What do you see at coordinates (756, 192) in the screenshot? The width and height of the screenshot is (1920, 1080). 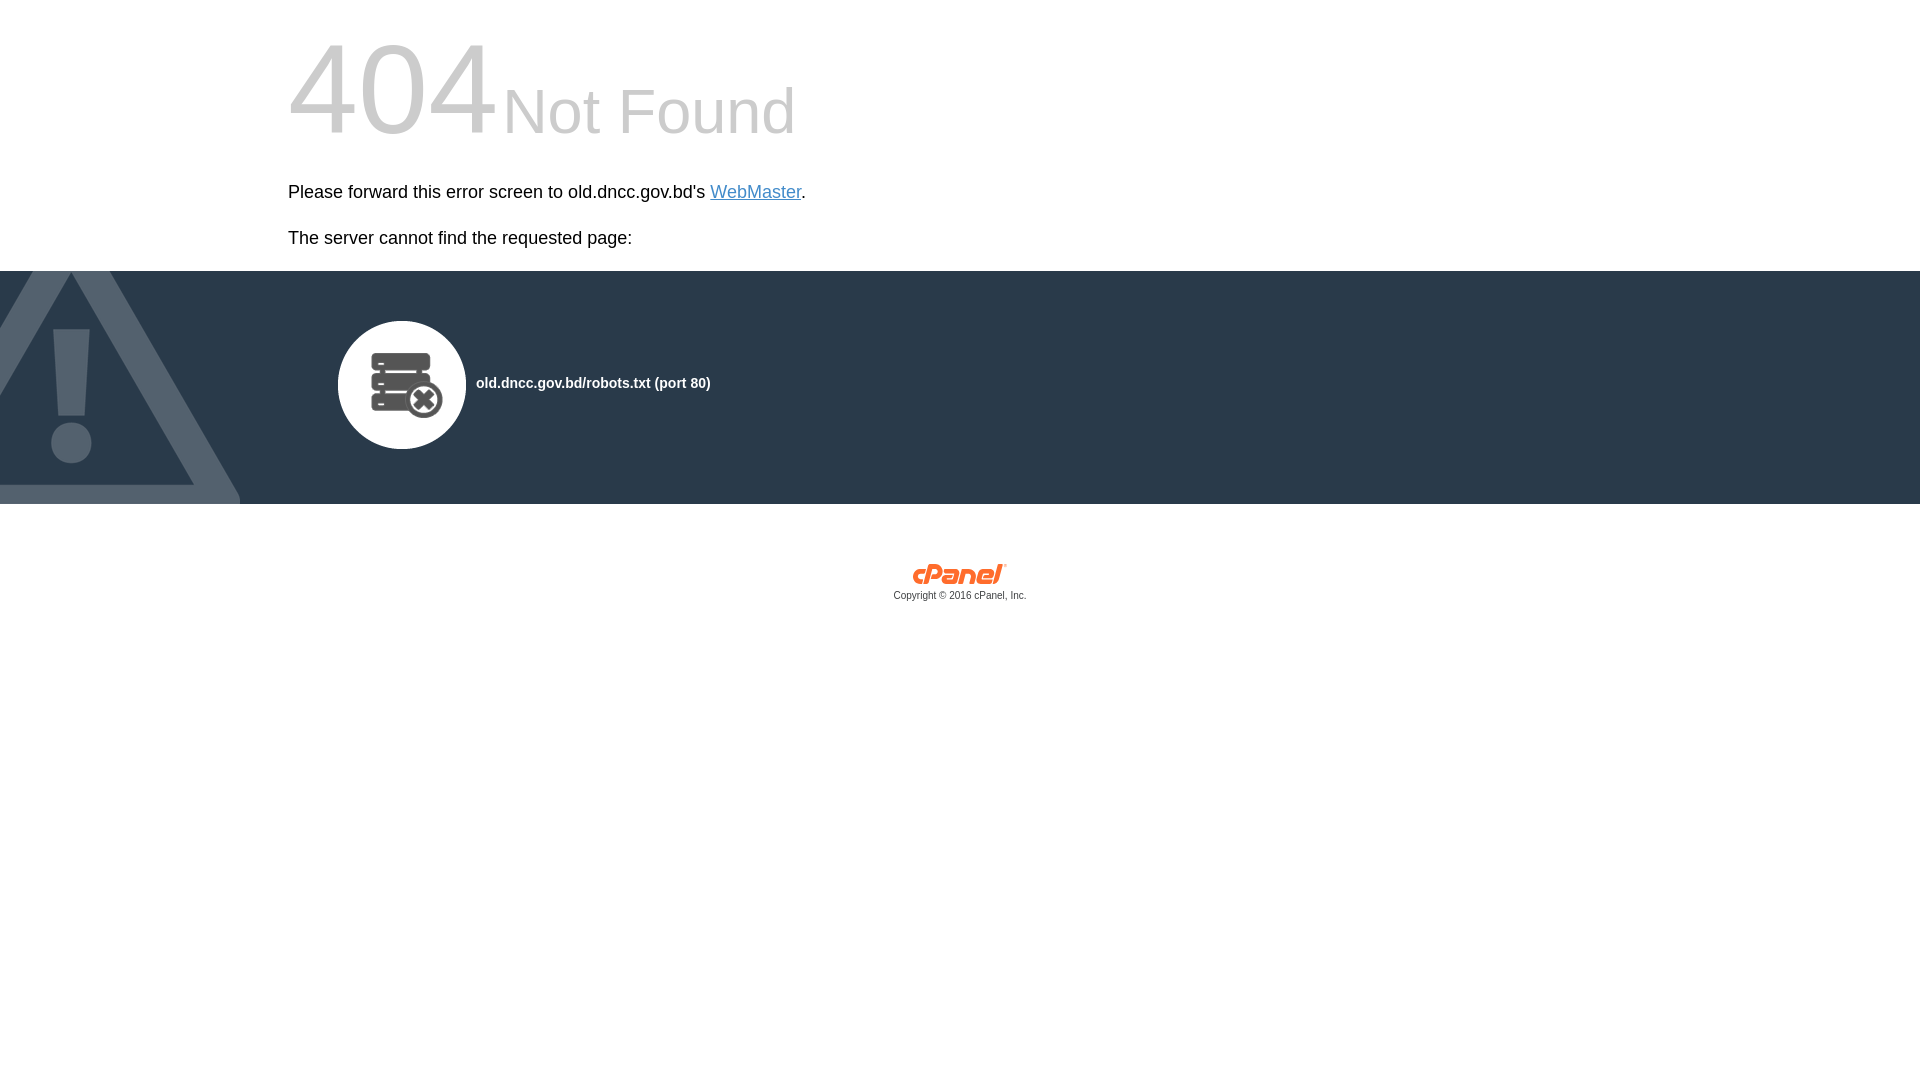 I see `WebMaster` at bounding box center [756, 192].